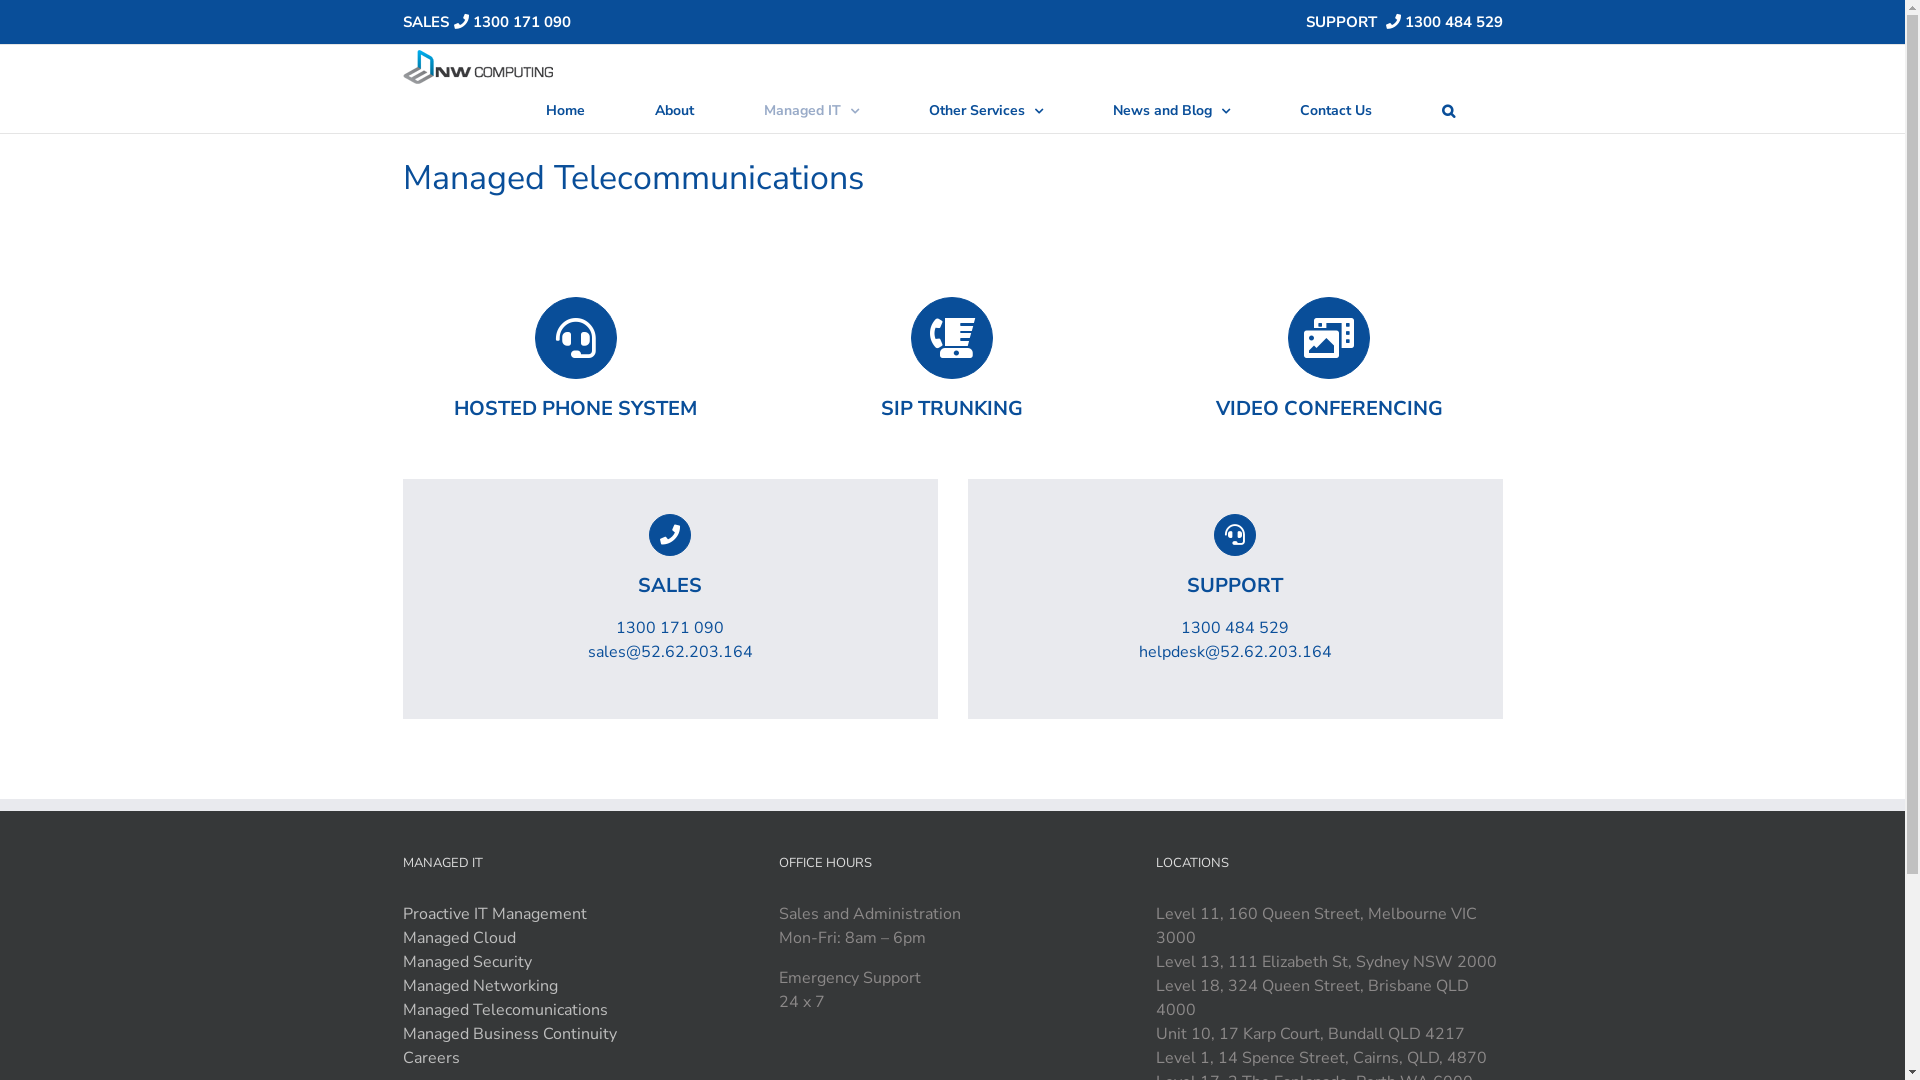  I want to click on Home, so click(566, 111).